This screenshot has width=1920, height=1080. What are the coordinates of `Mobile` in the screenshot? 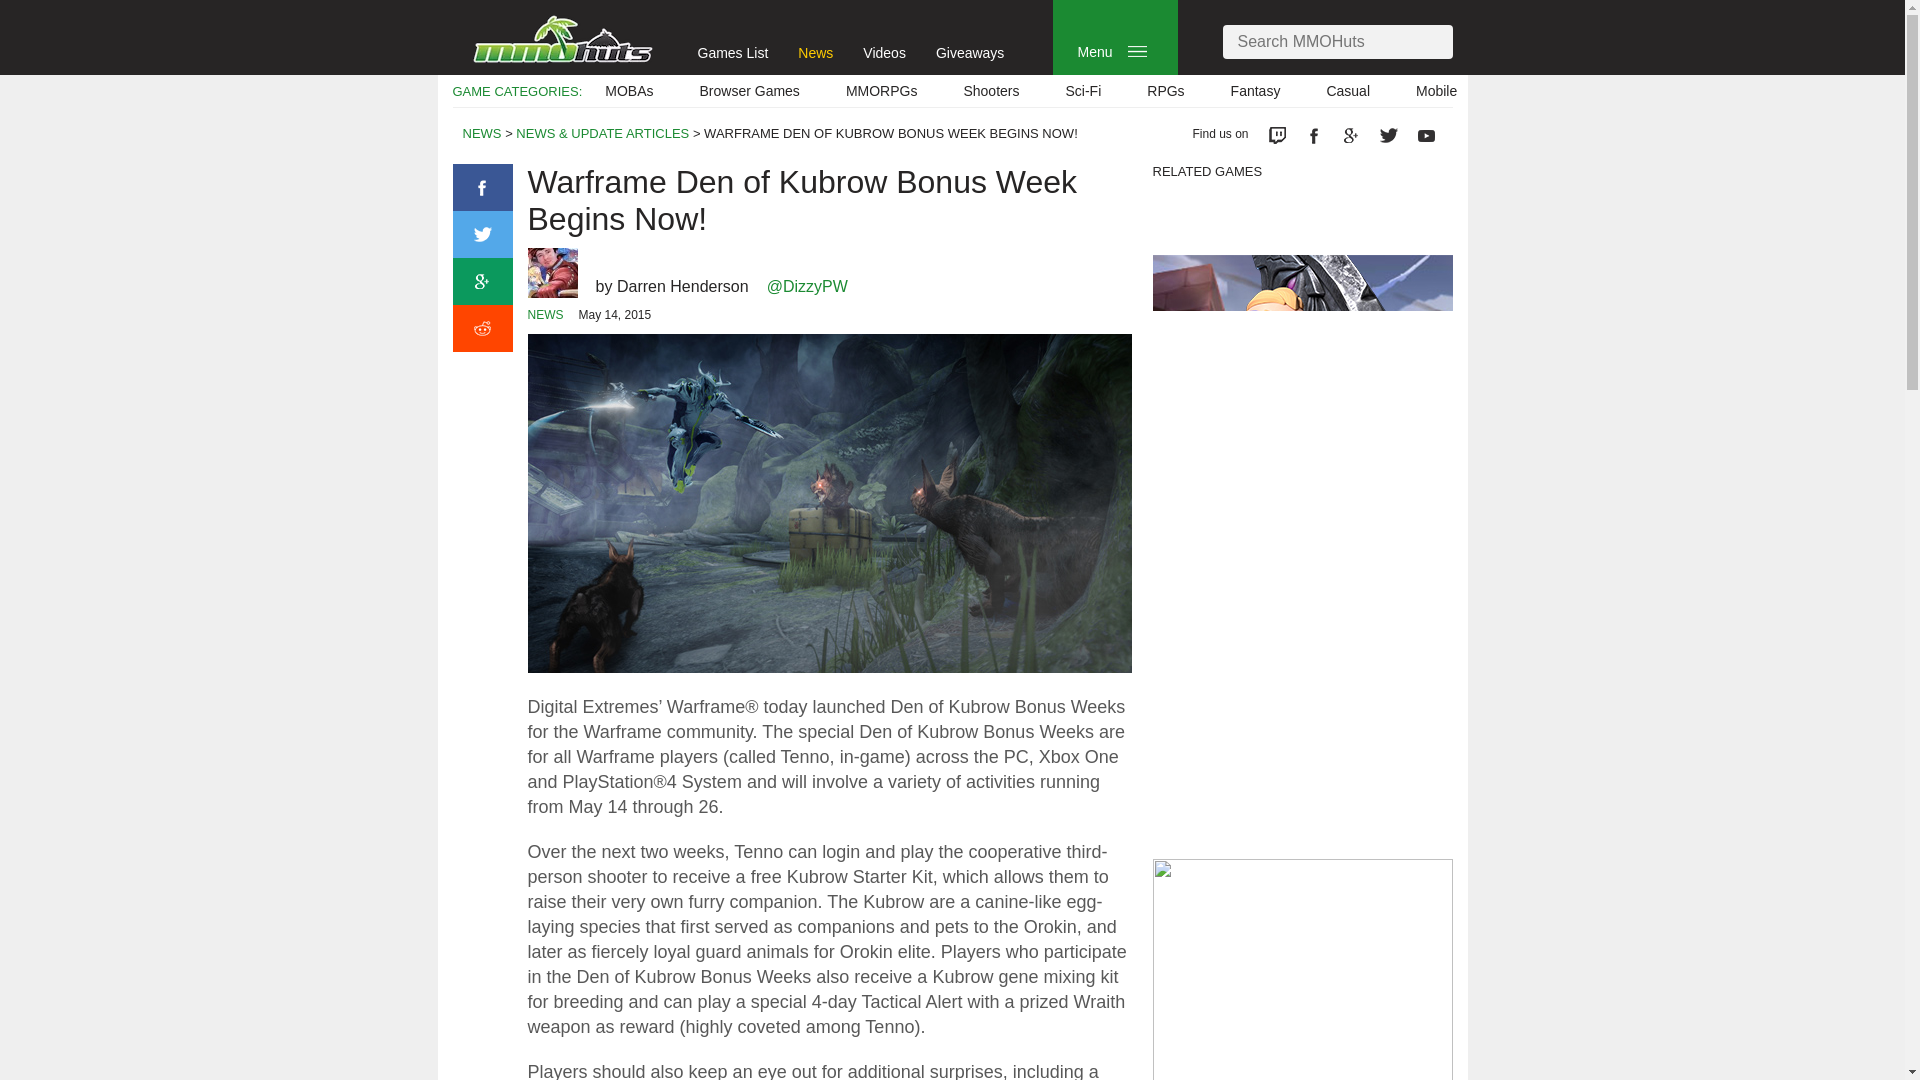 It's located at (1436, 91).